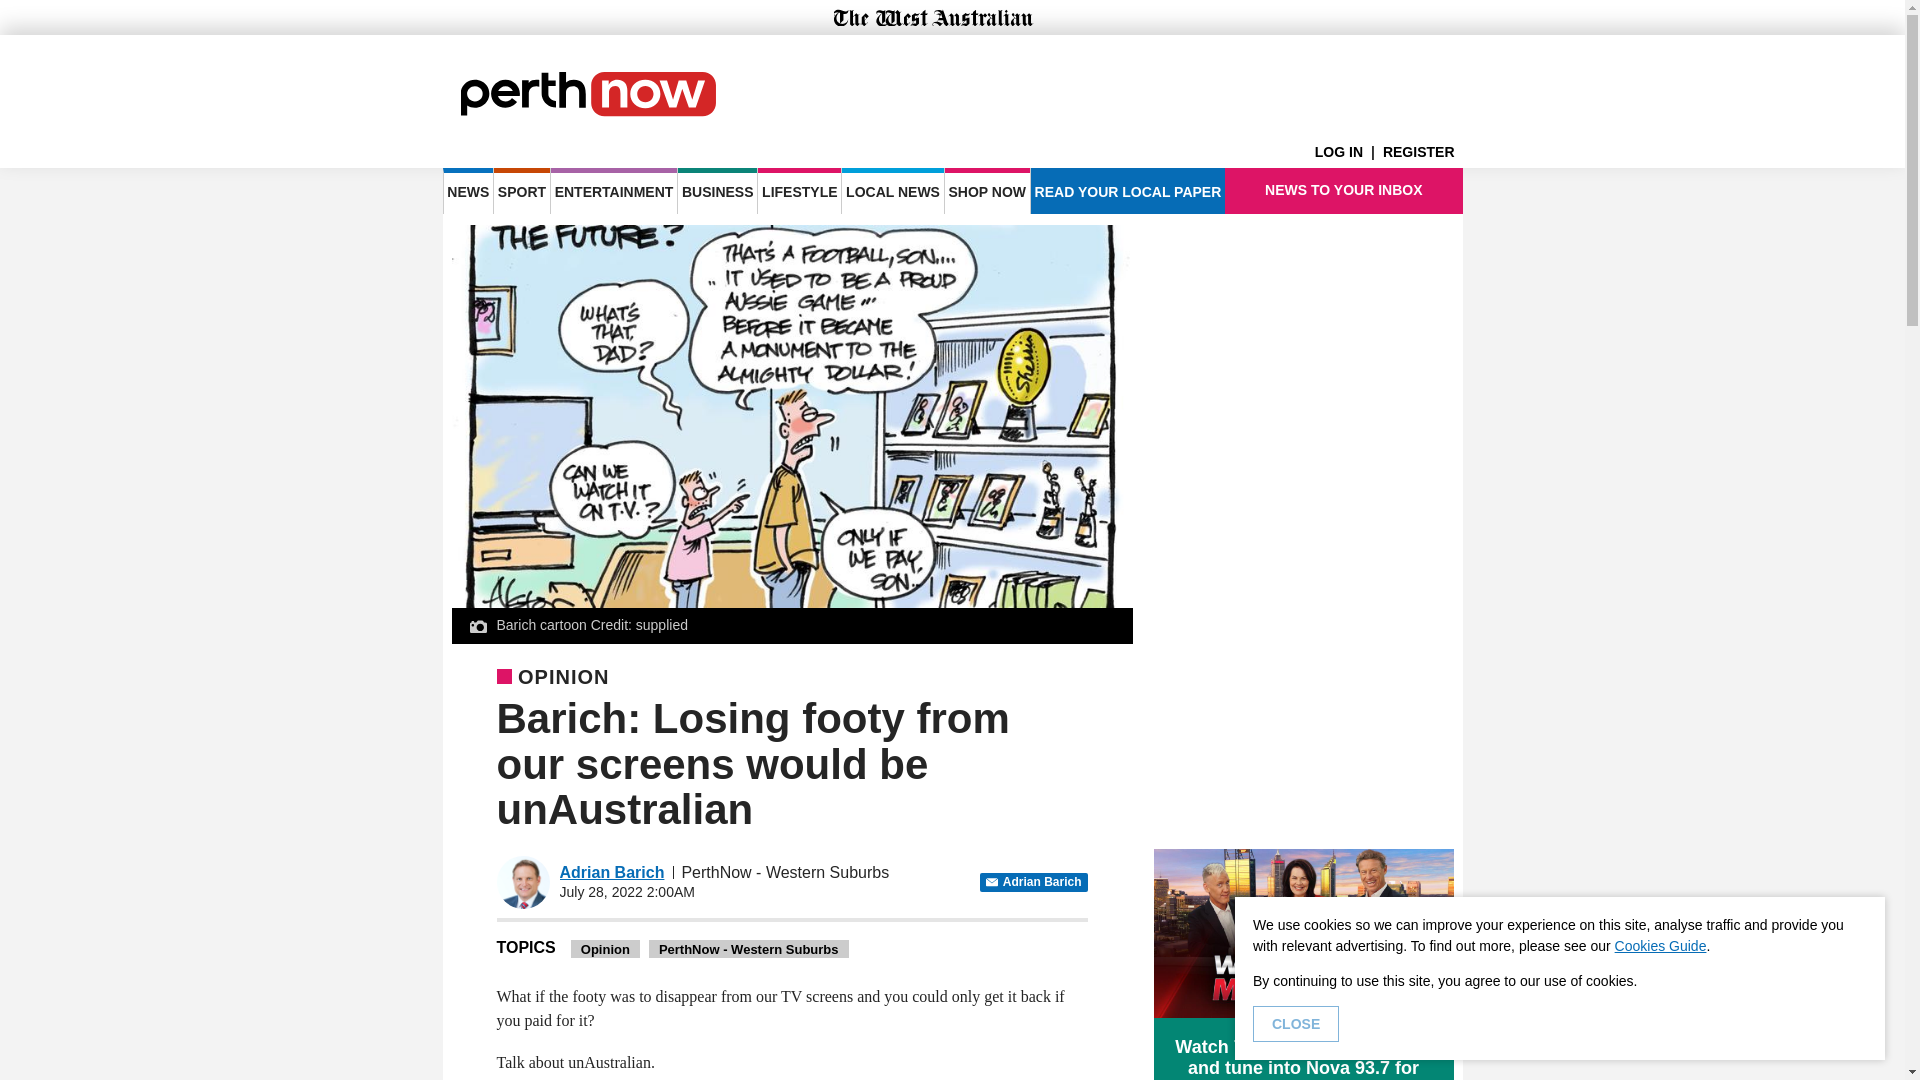 This screenshot has height=1080, width=1920. I want to click on LOG IN, so click(1348, 152).